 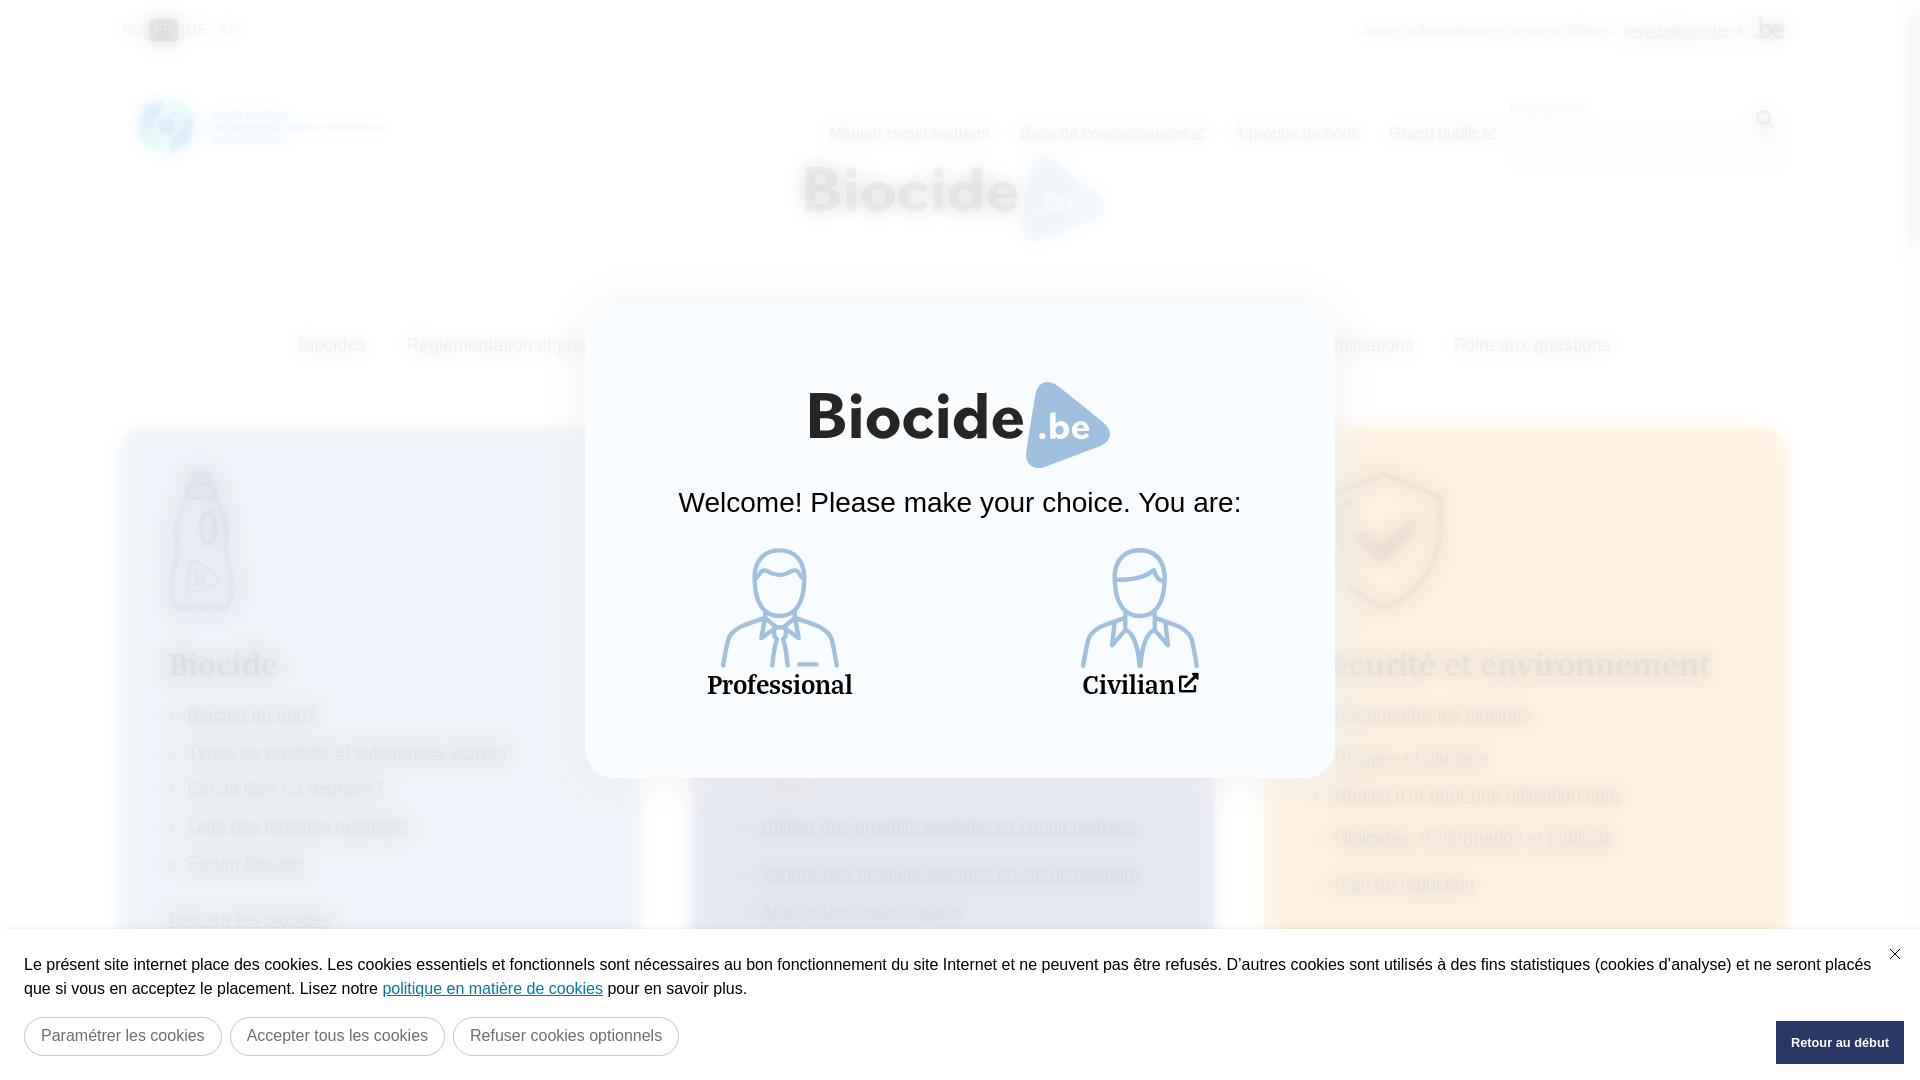 What do you see at coordinates (338, 1036) in the screenshot?
I see `Accepter tous les cookies` at bounding box center [338, 1036].